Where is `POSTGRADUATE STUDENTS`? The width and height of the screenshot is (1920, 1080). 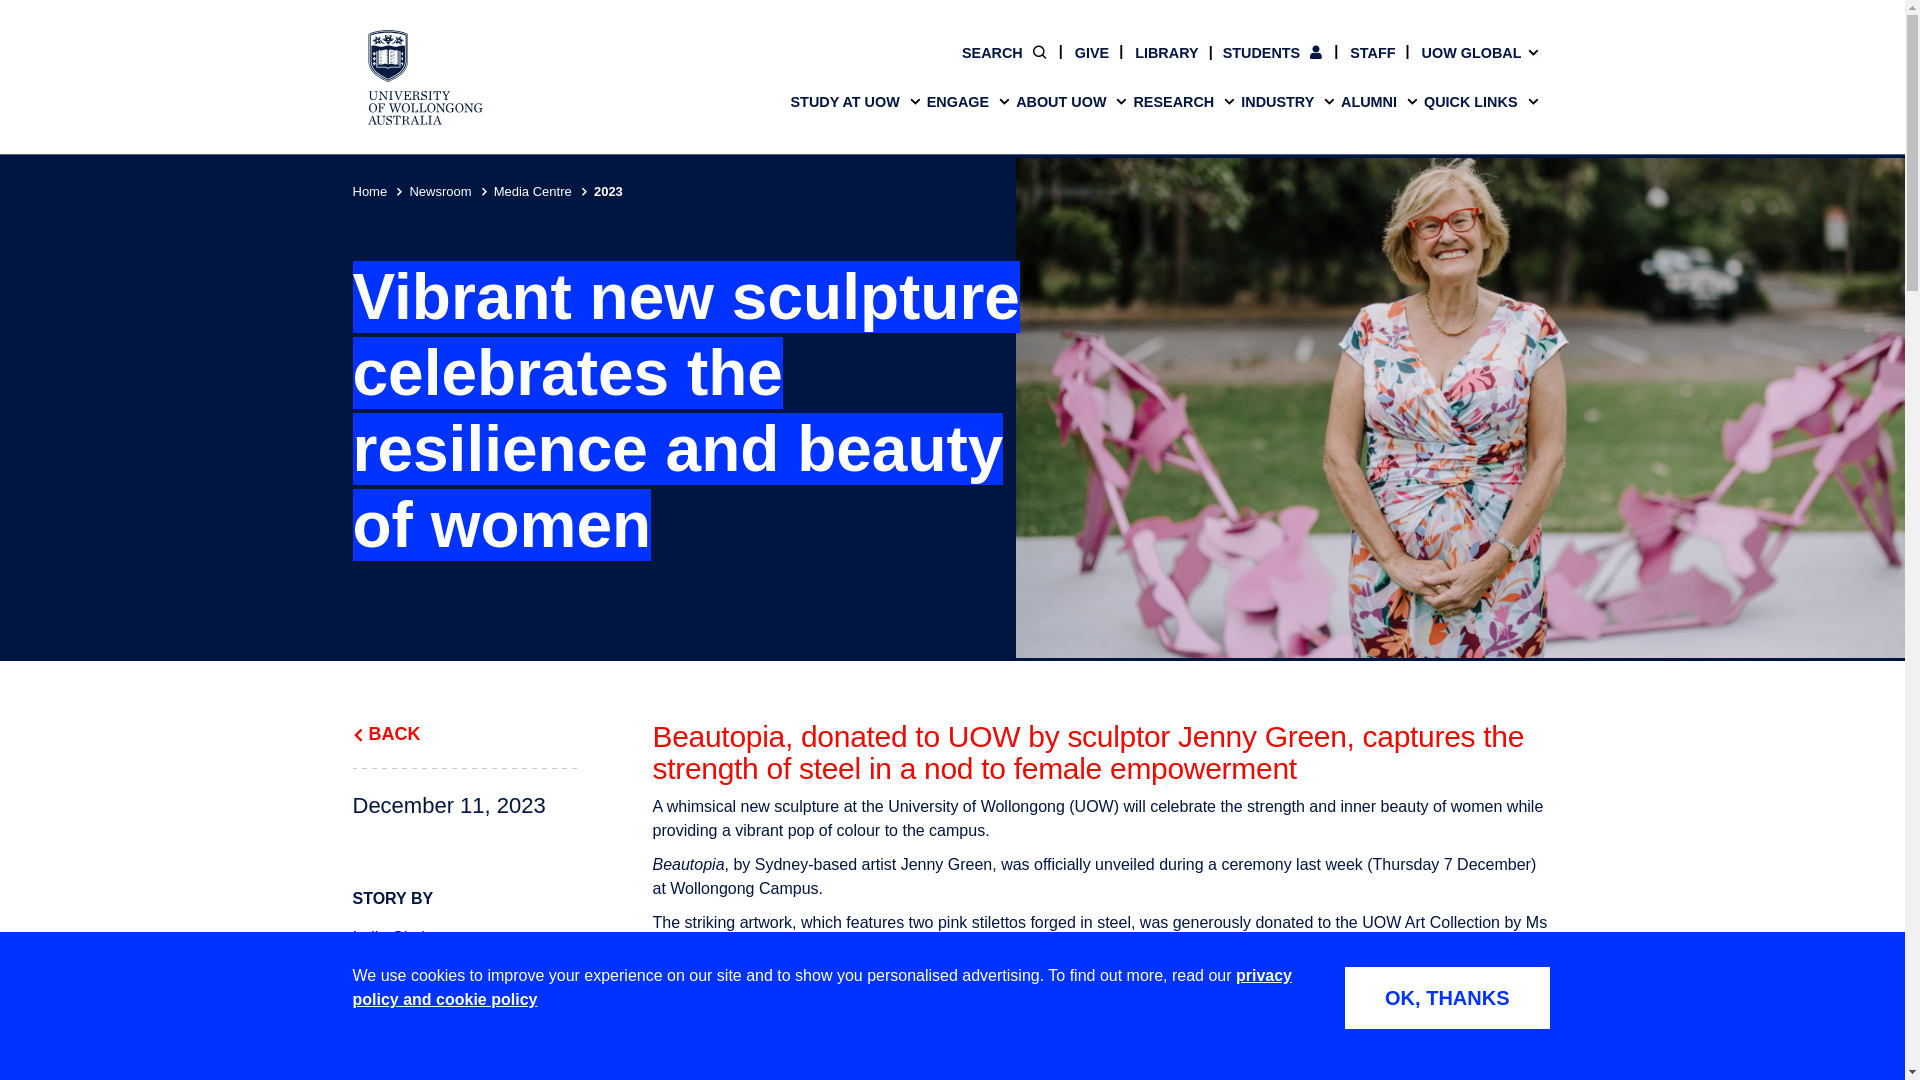
POSTGRADUATE STUDENTS is located at coordinates (1102, 10).